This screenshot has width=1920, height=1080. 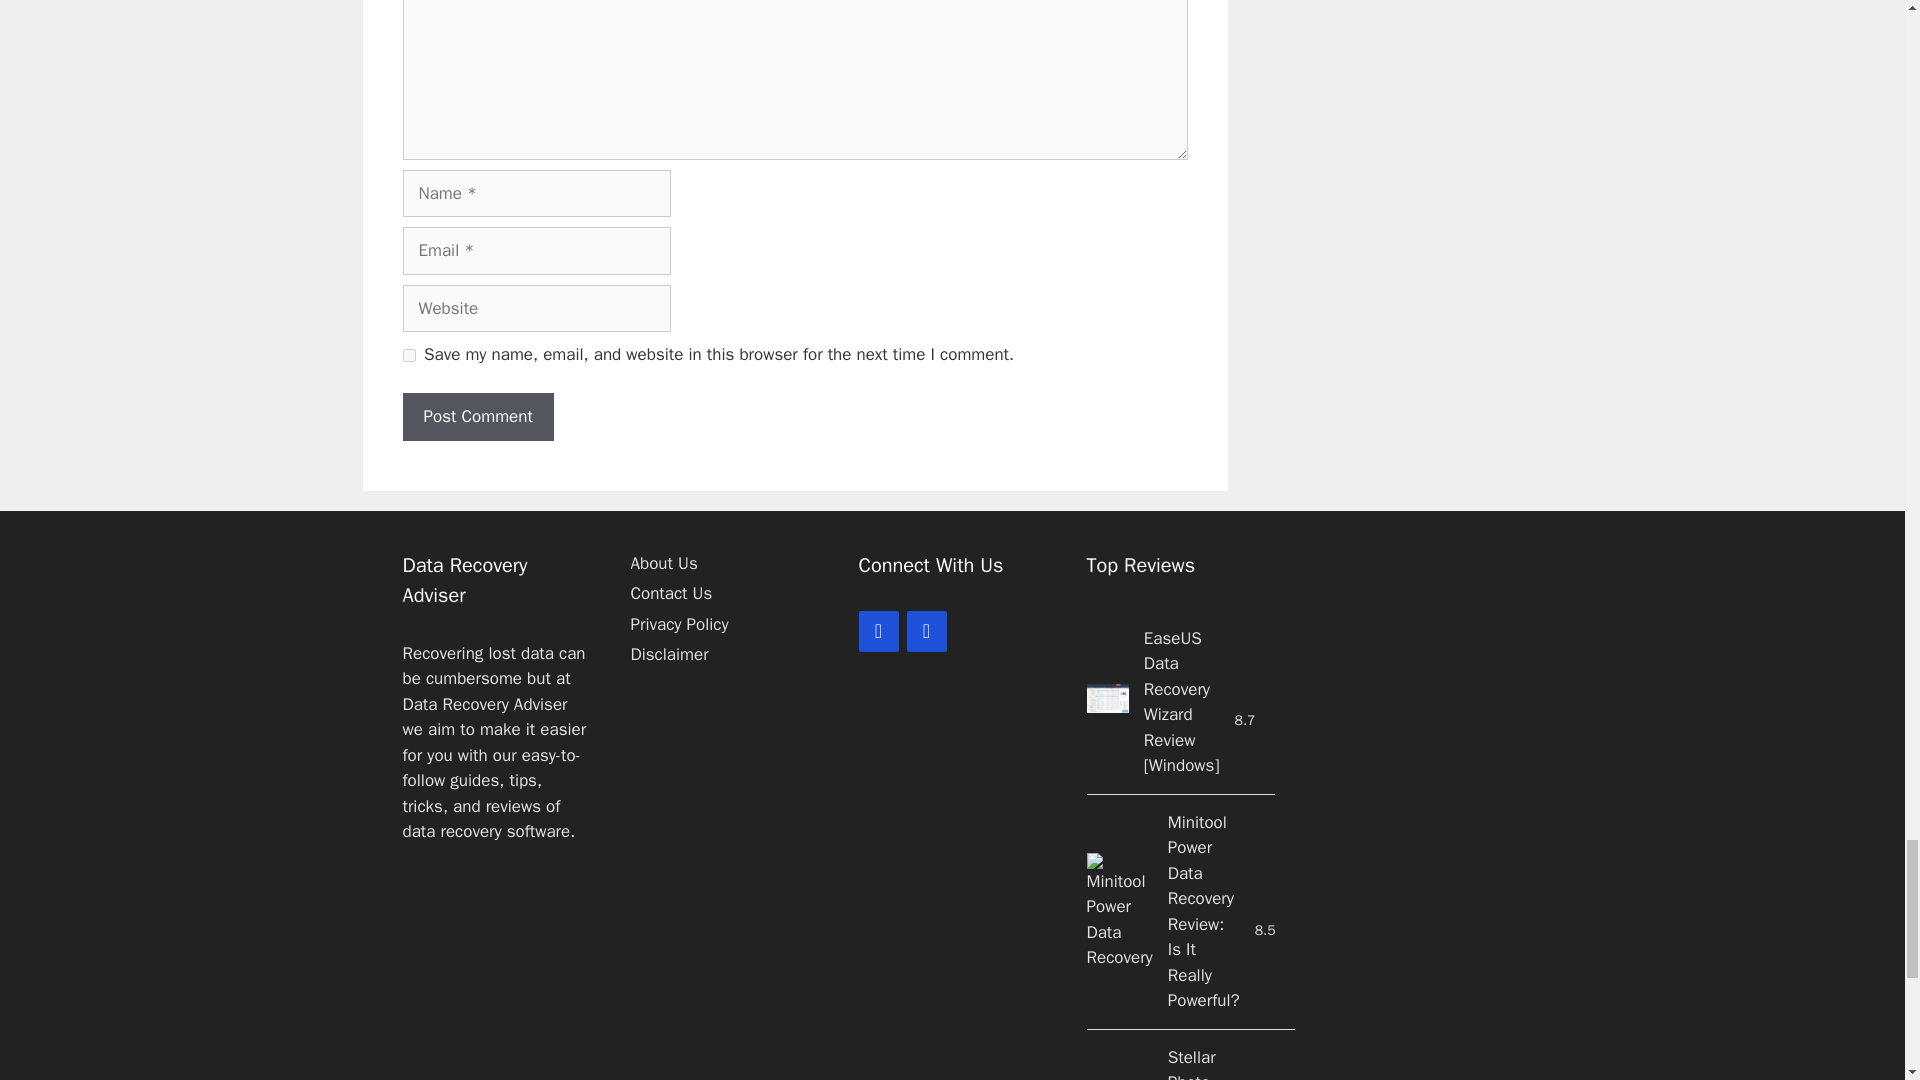 What do you see at coordinates (476, 416) in the screenshot?
I see `Post Comment` at bounding box center [476, 416].